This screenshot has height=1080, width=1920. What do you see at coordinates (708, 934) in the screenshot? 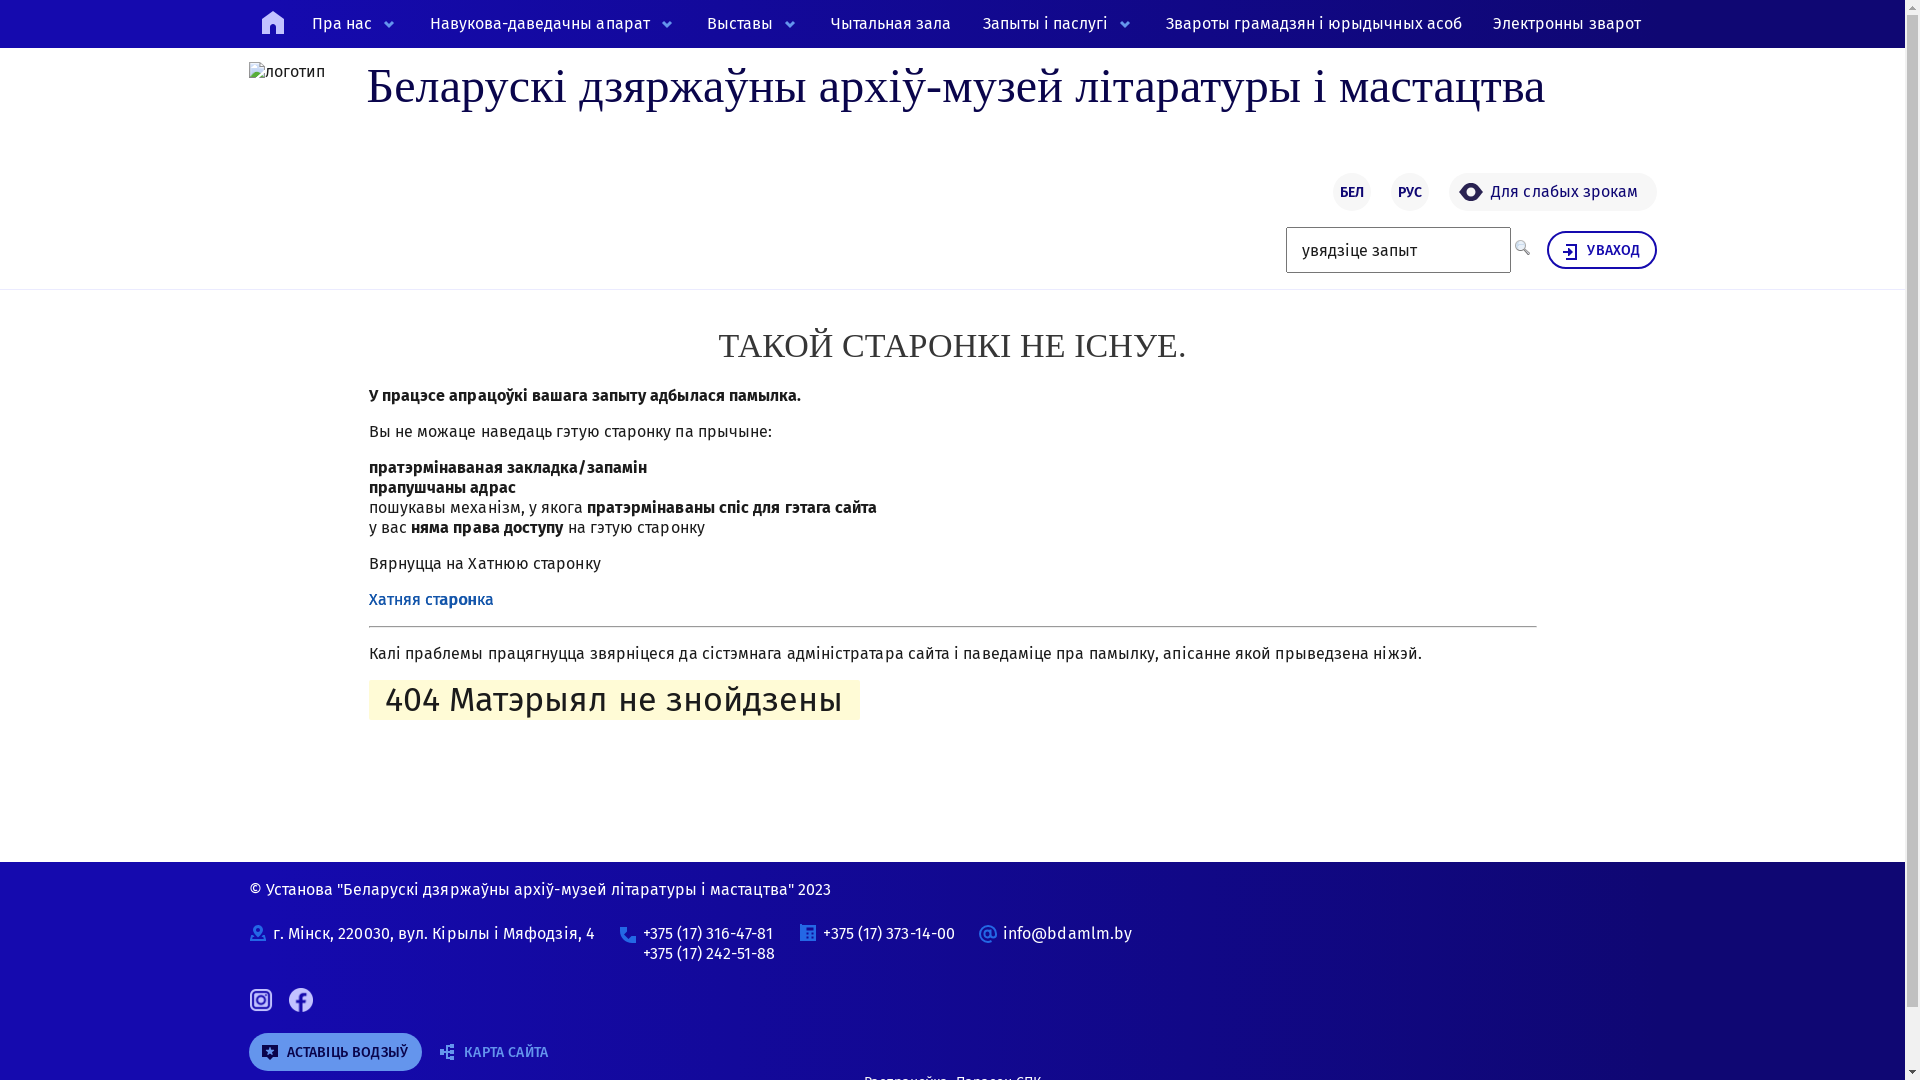
I see `+375 (17) 316-47-81` at bounding box center [708, 934].